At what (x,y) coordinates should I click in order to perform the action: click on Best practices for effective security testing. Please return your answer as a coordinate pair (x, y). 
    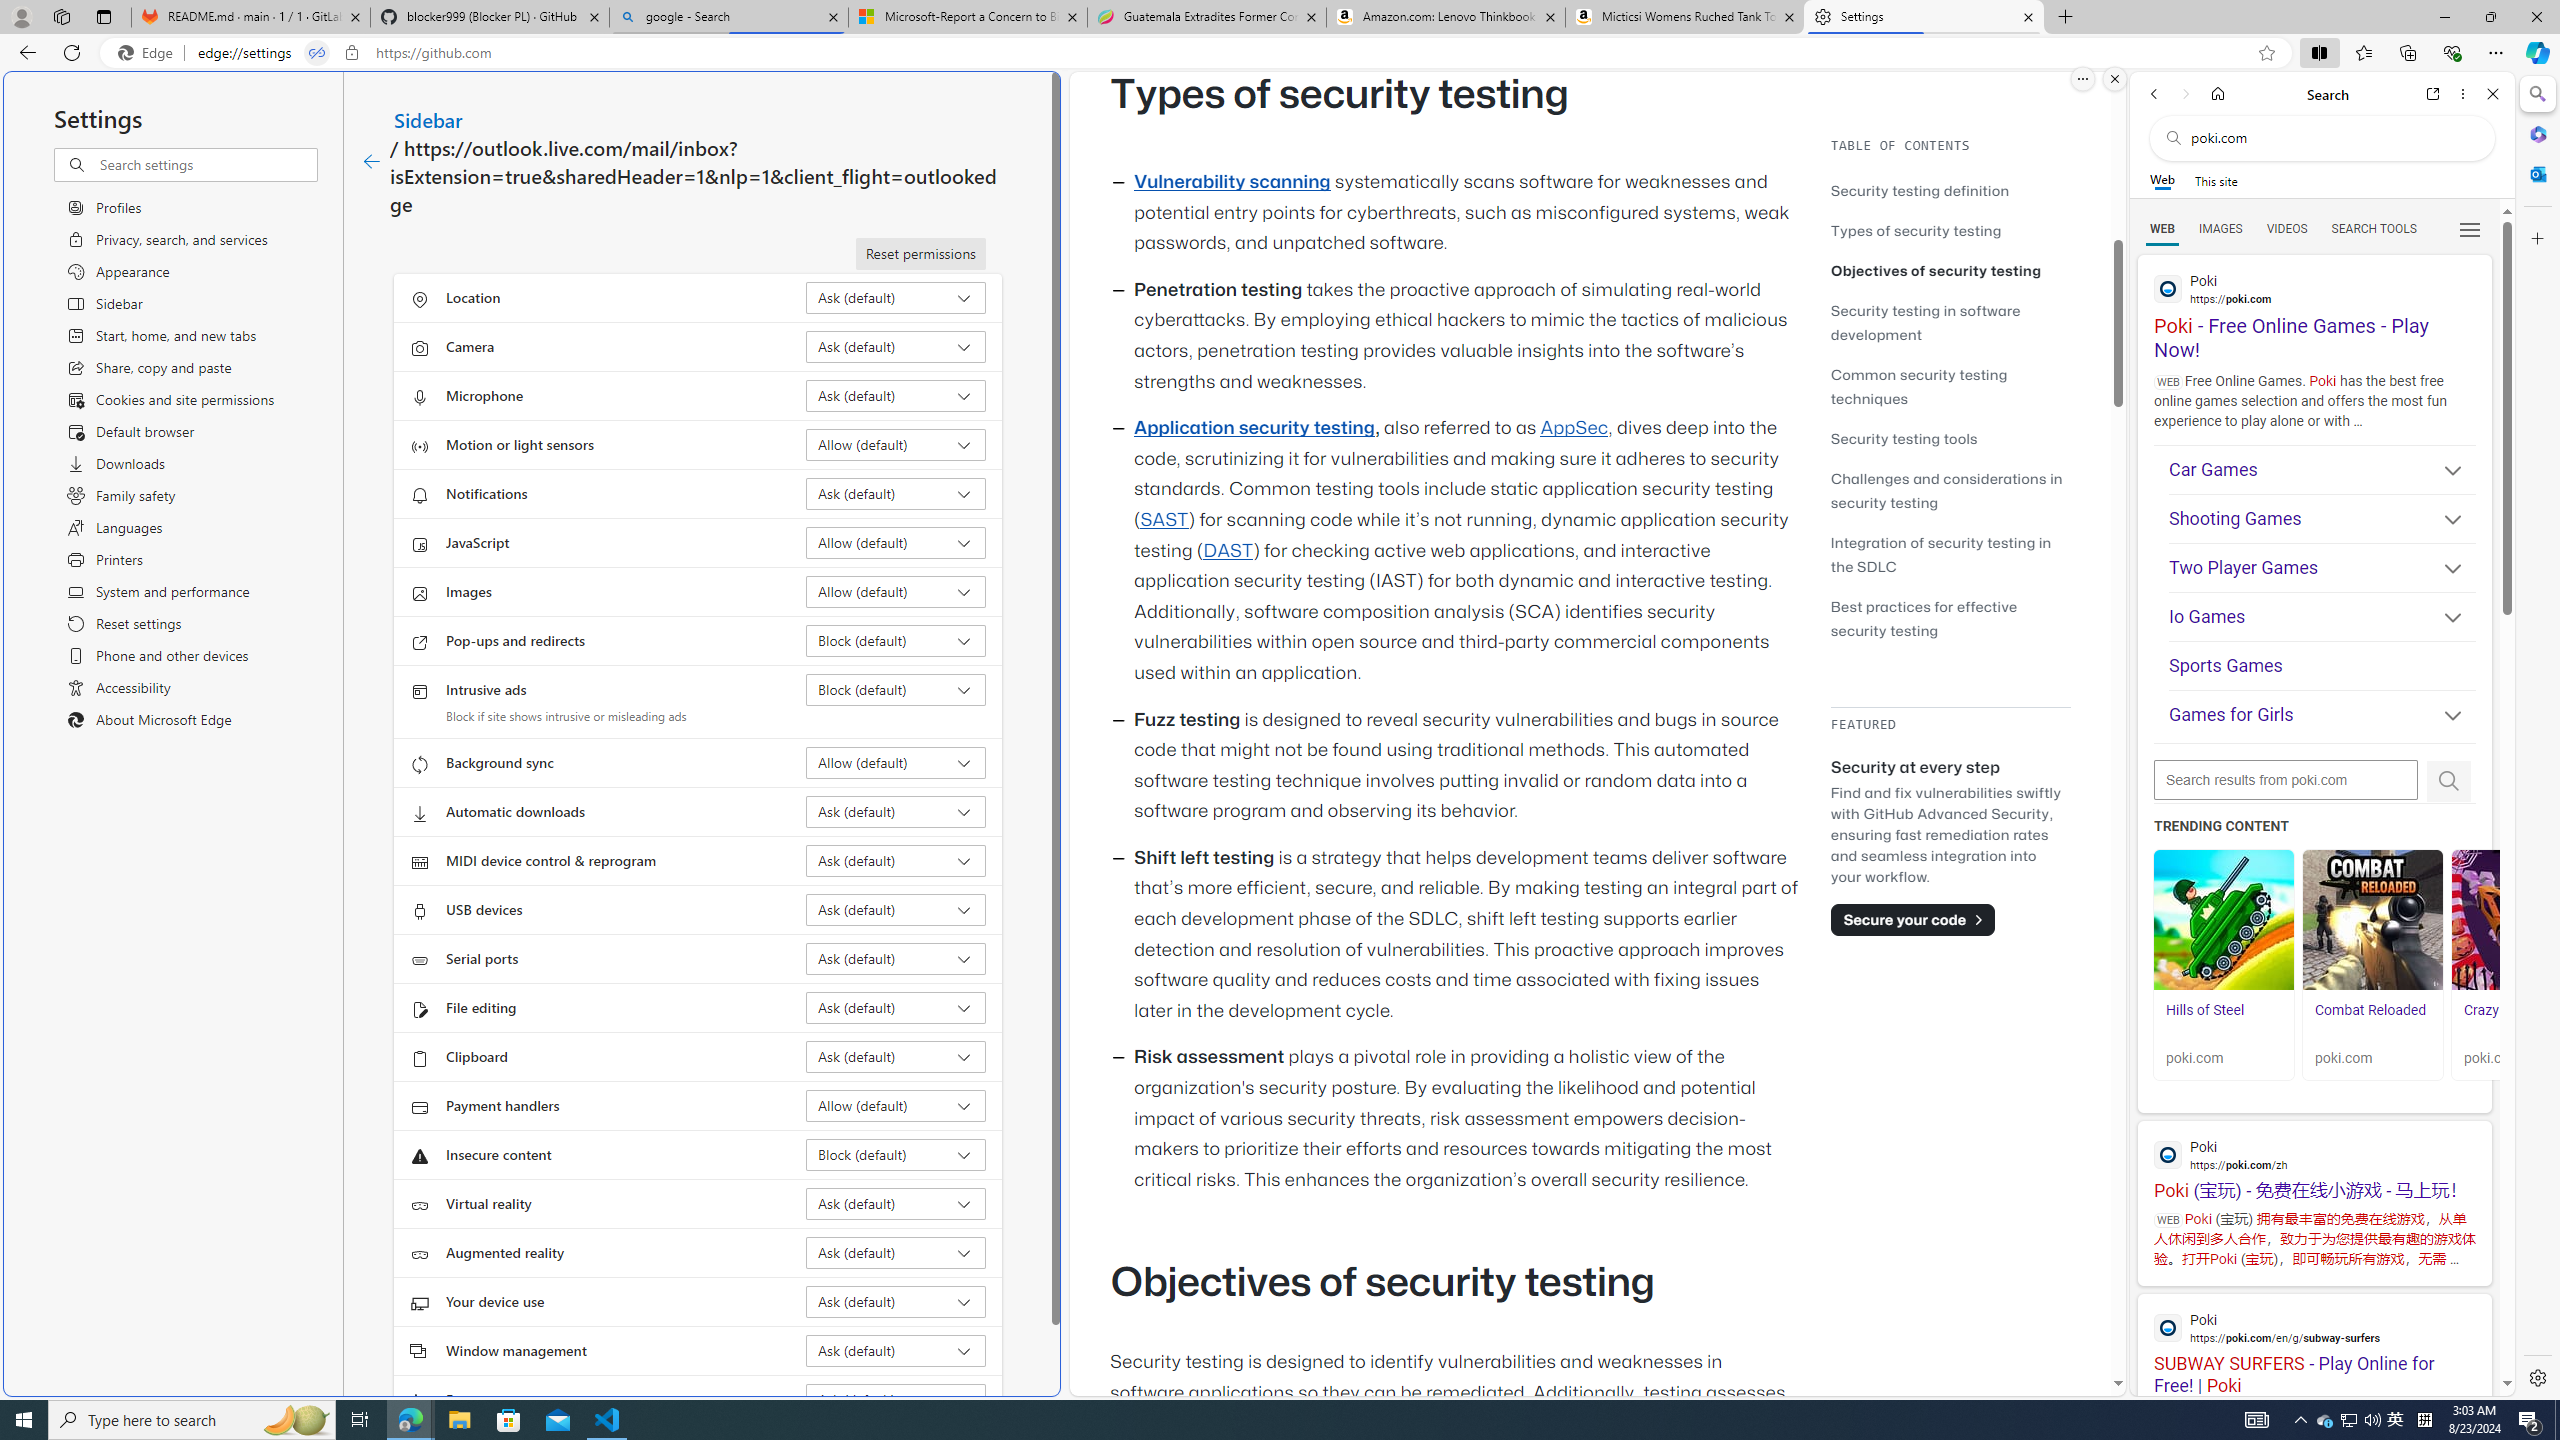
    Looking at the image, I should click on (1950, 618).